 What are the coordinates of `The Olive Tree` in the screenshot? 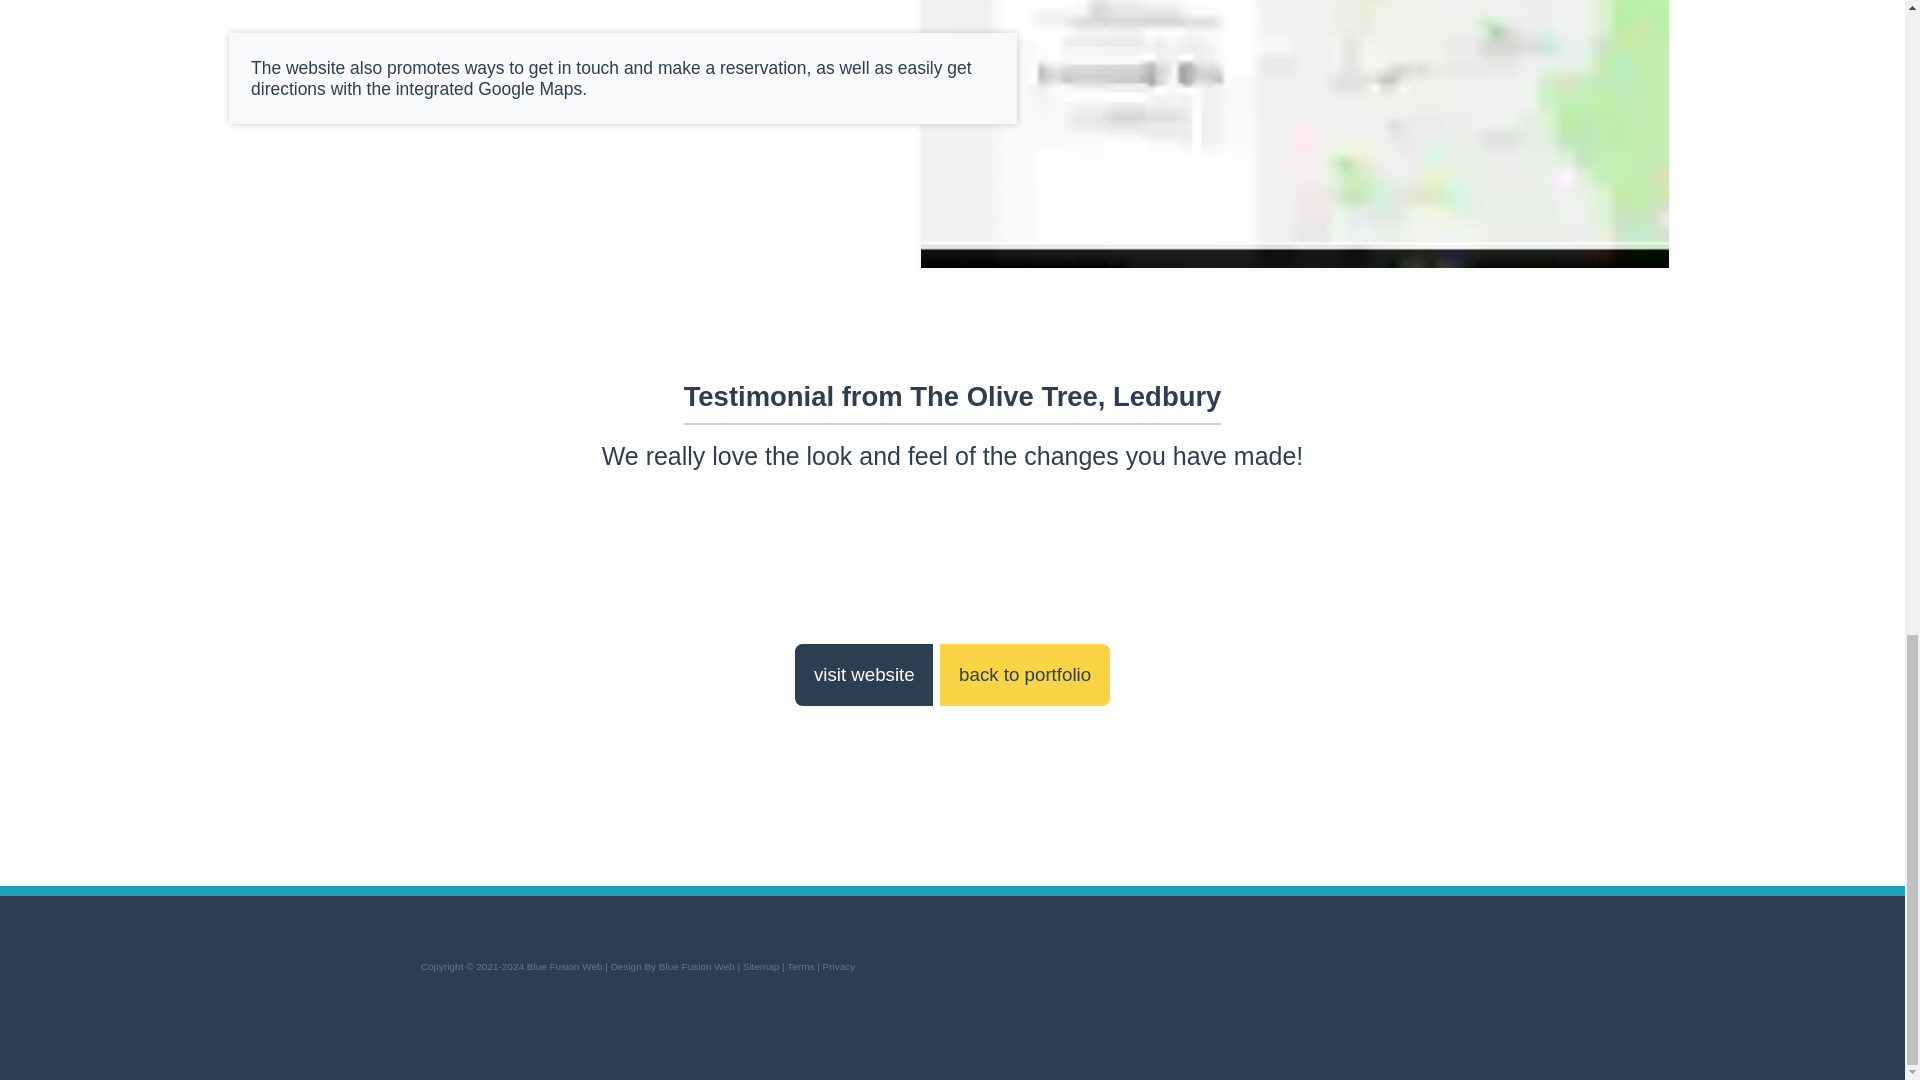 It's located at (864, 674).